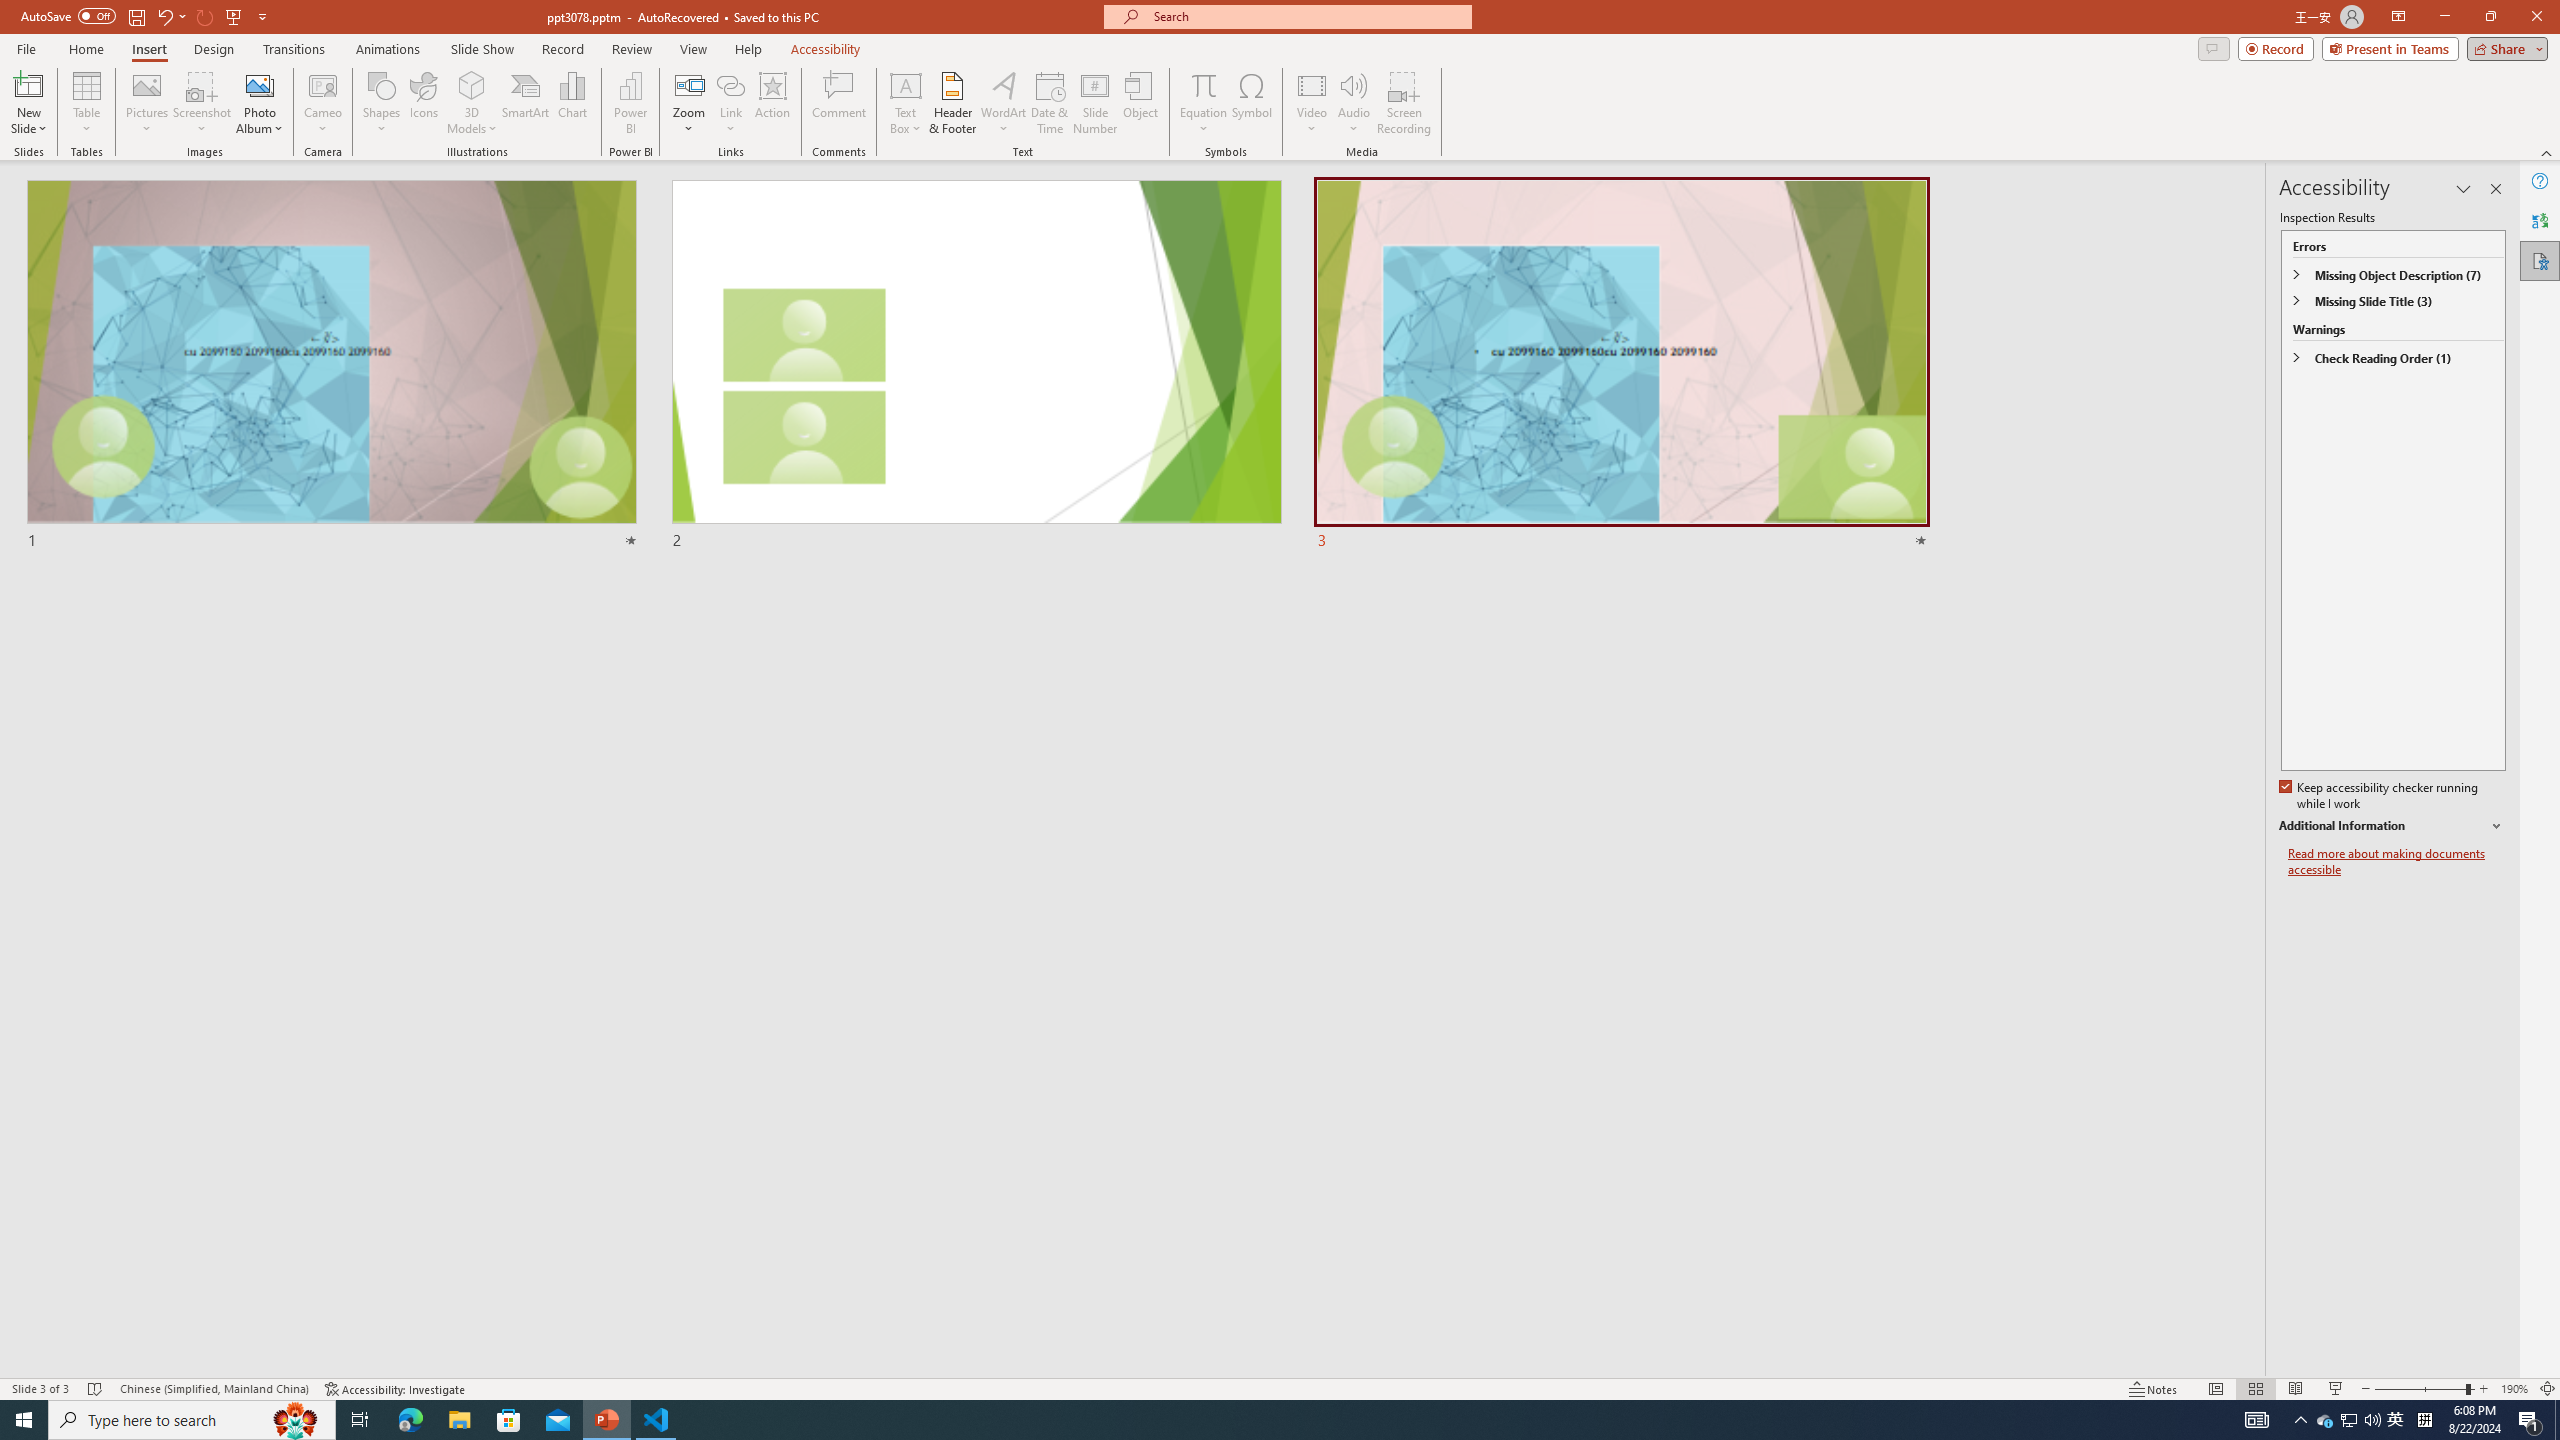 This screenshot has width=2560, height=1440. Describe the element at coordinates (146, 103) in the screenshot. I see `Pictures` at that location.